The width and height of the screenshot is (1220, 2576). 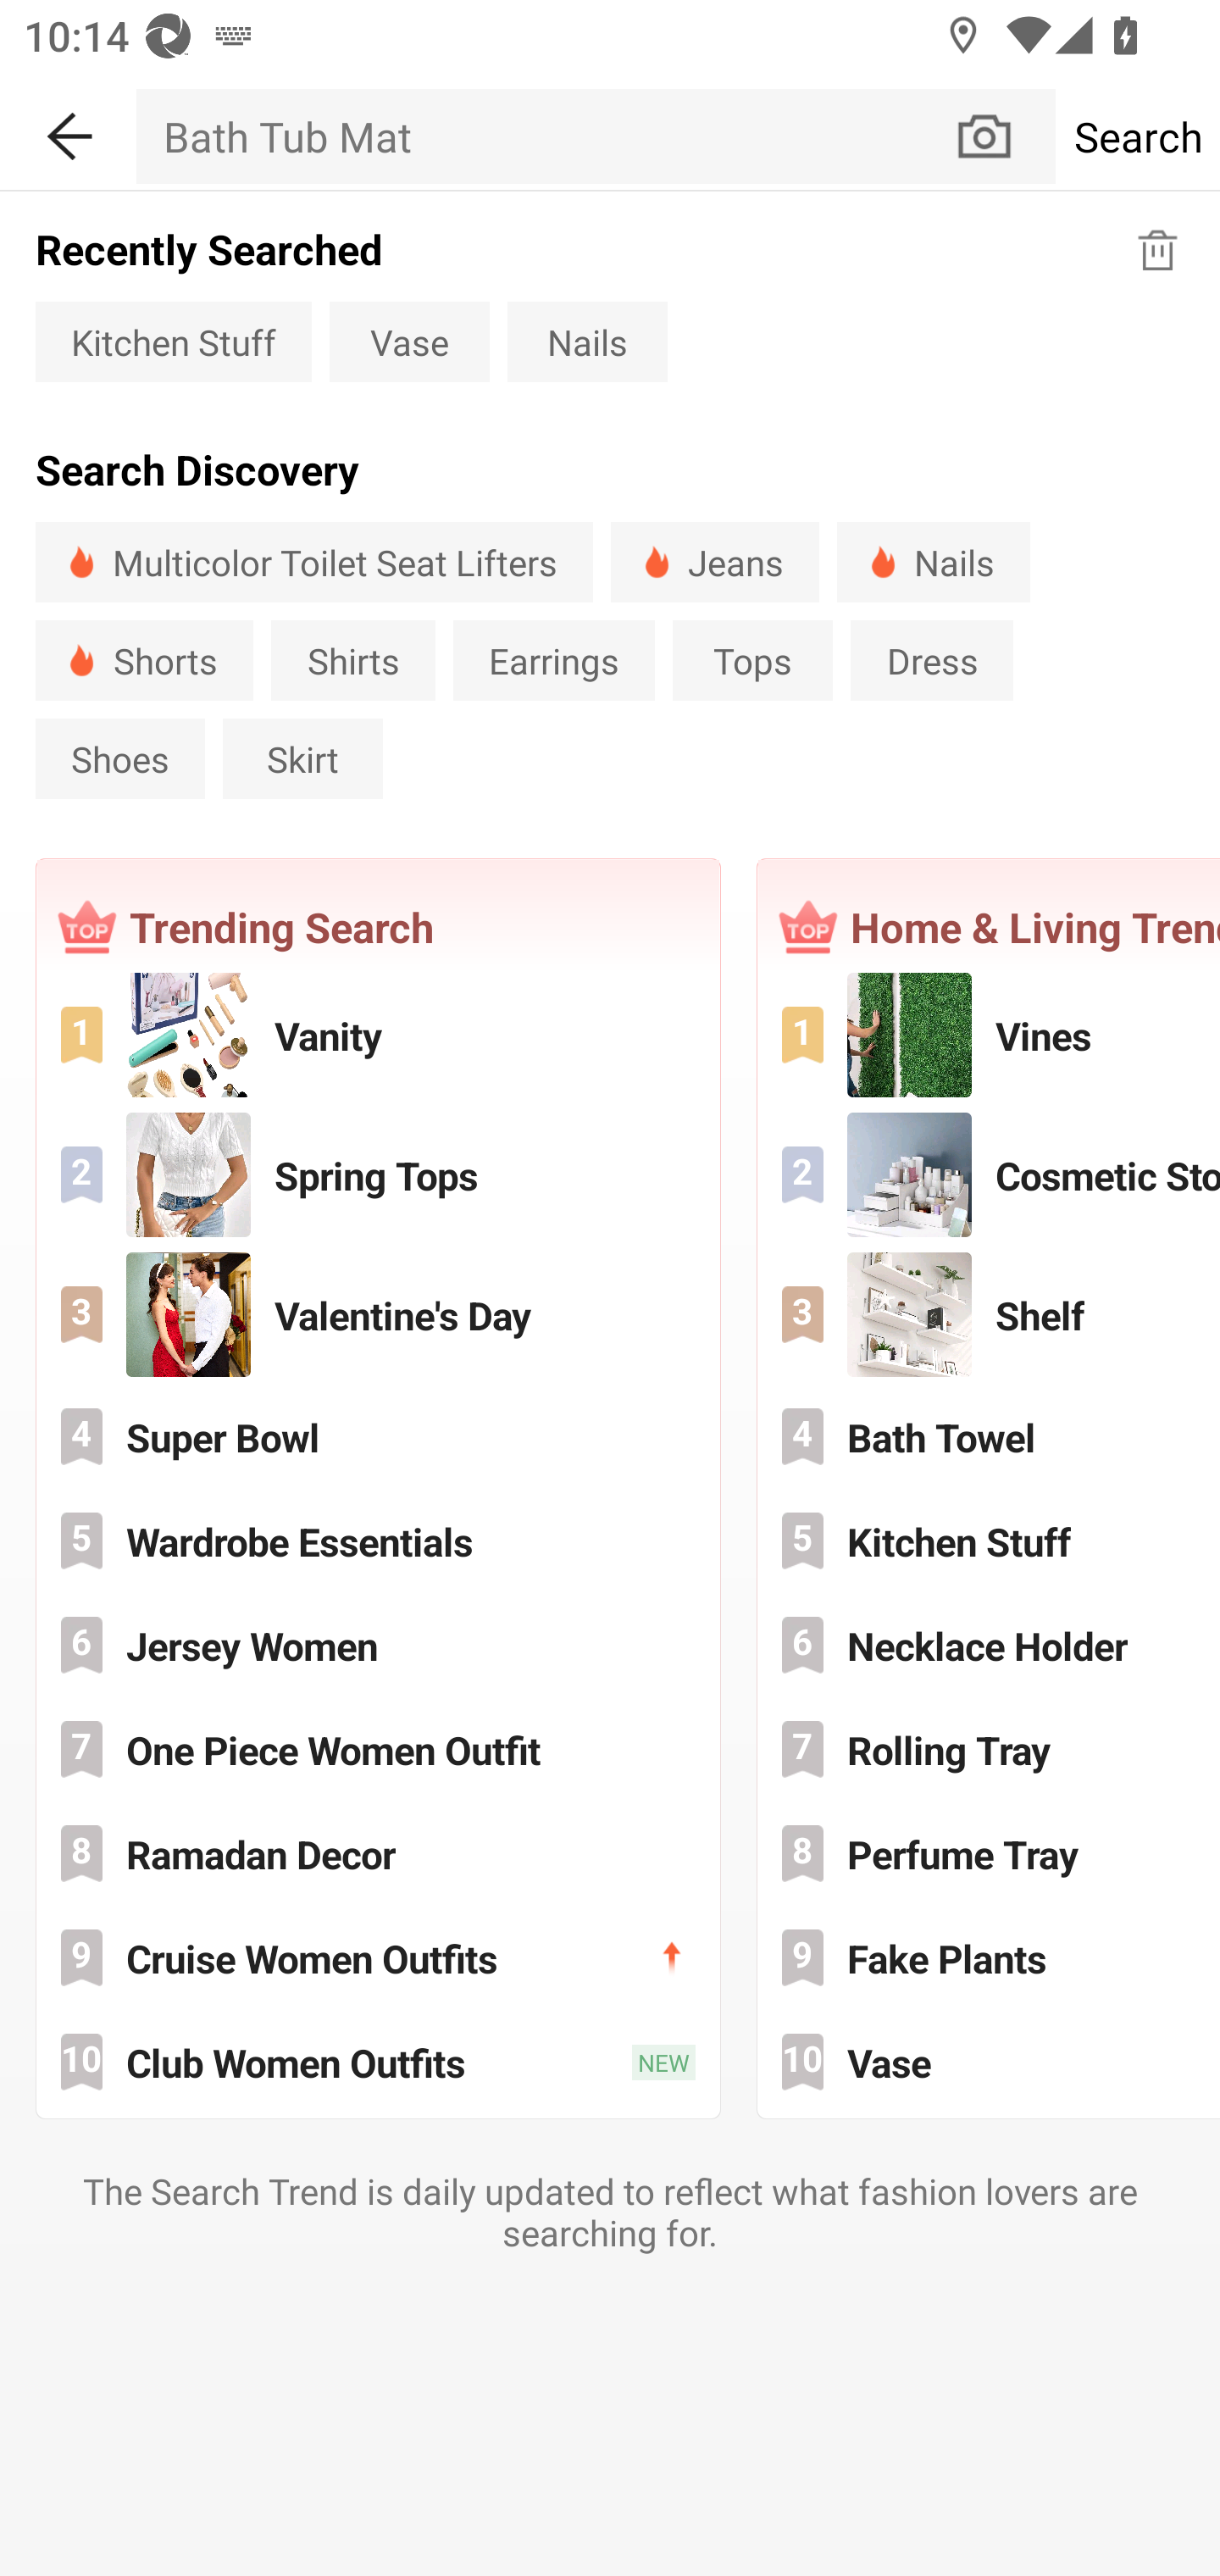 I want to click on Shelf 3 Shelf, so click(x=990, y=1315).